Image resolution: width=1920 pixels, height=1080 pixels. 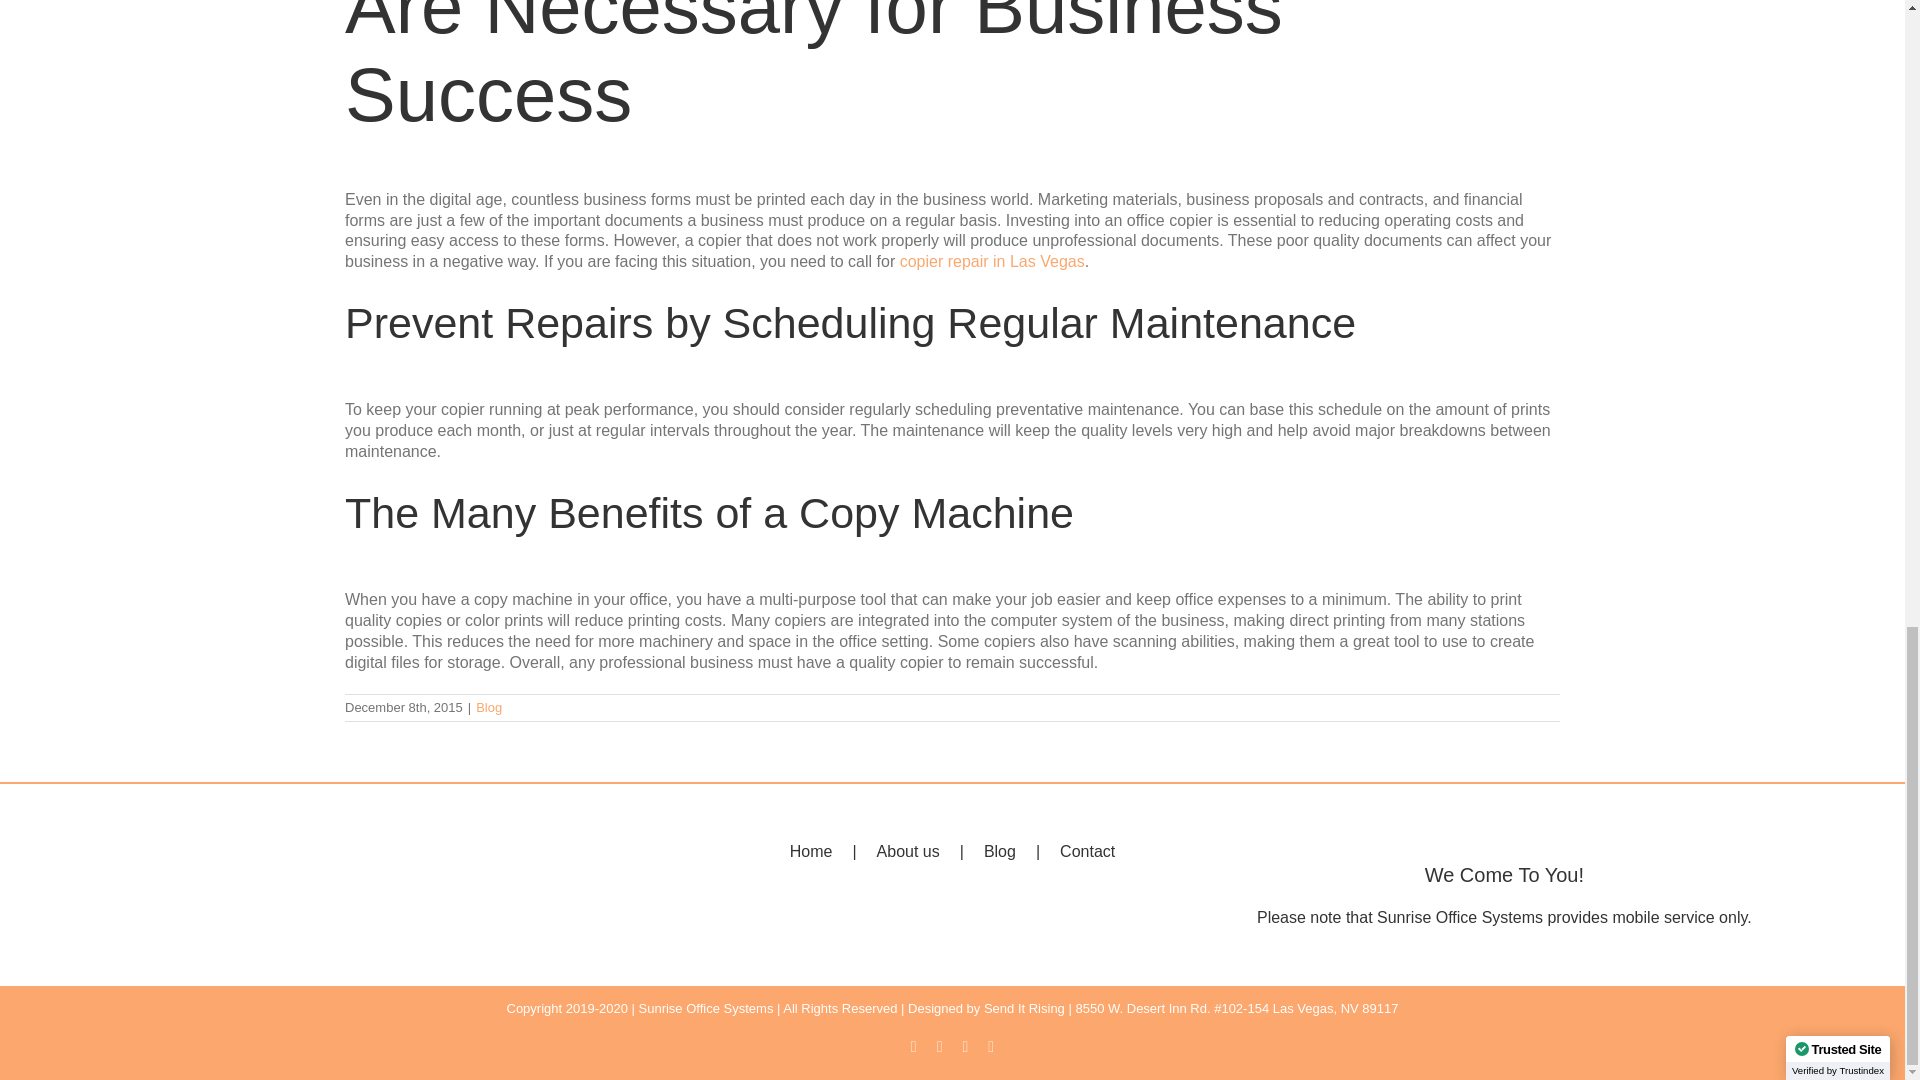 I want to click on About us, so click(x=930, y=852).